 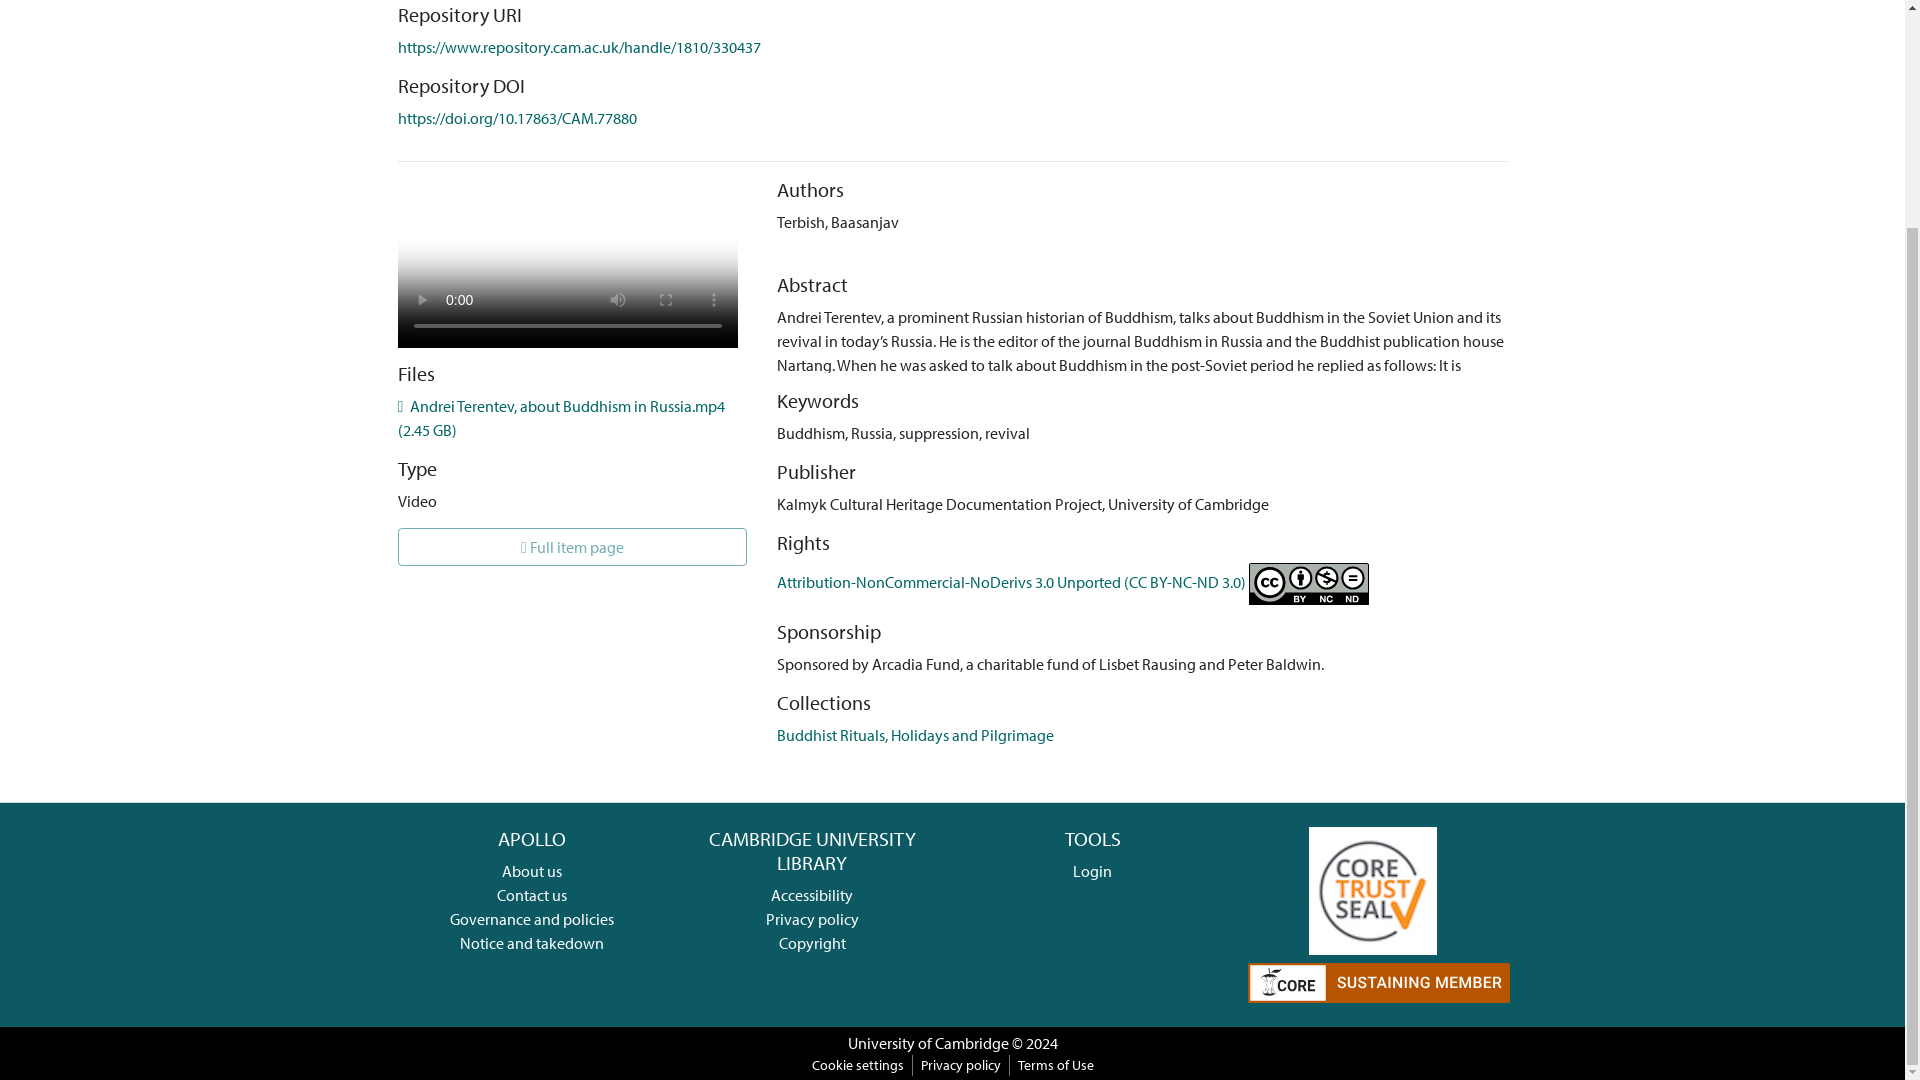 I want to click on Full item page, so click(x=572, y=546).